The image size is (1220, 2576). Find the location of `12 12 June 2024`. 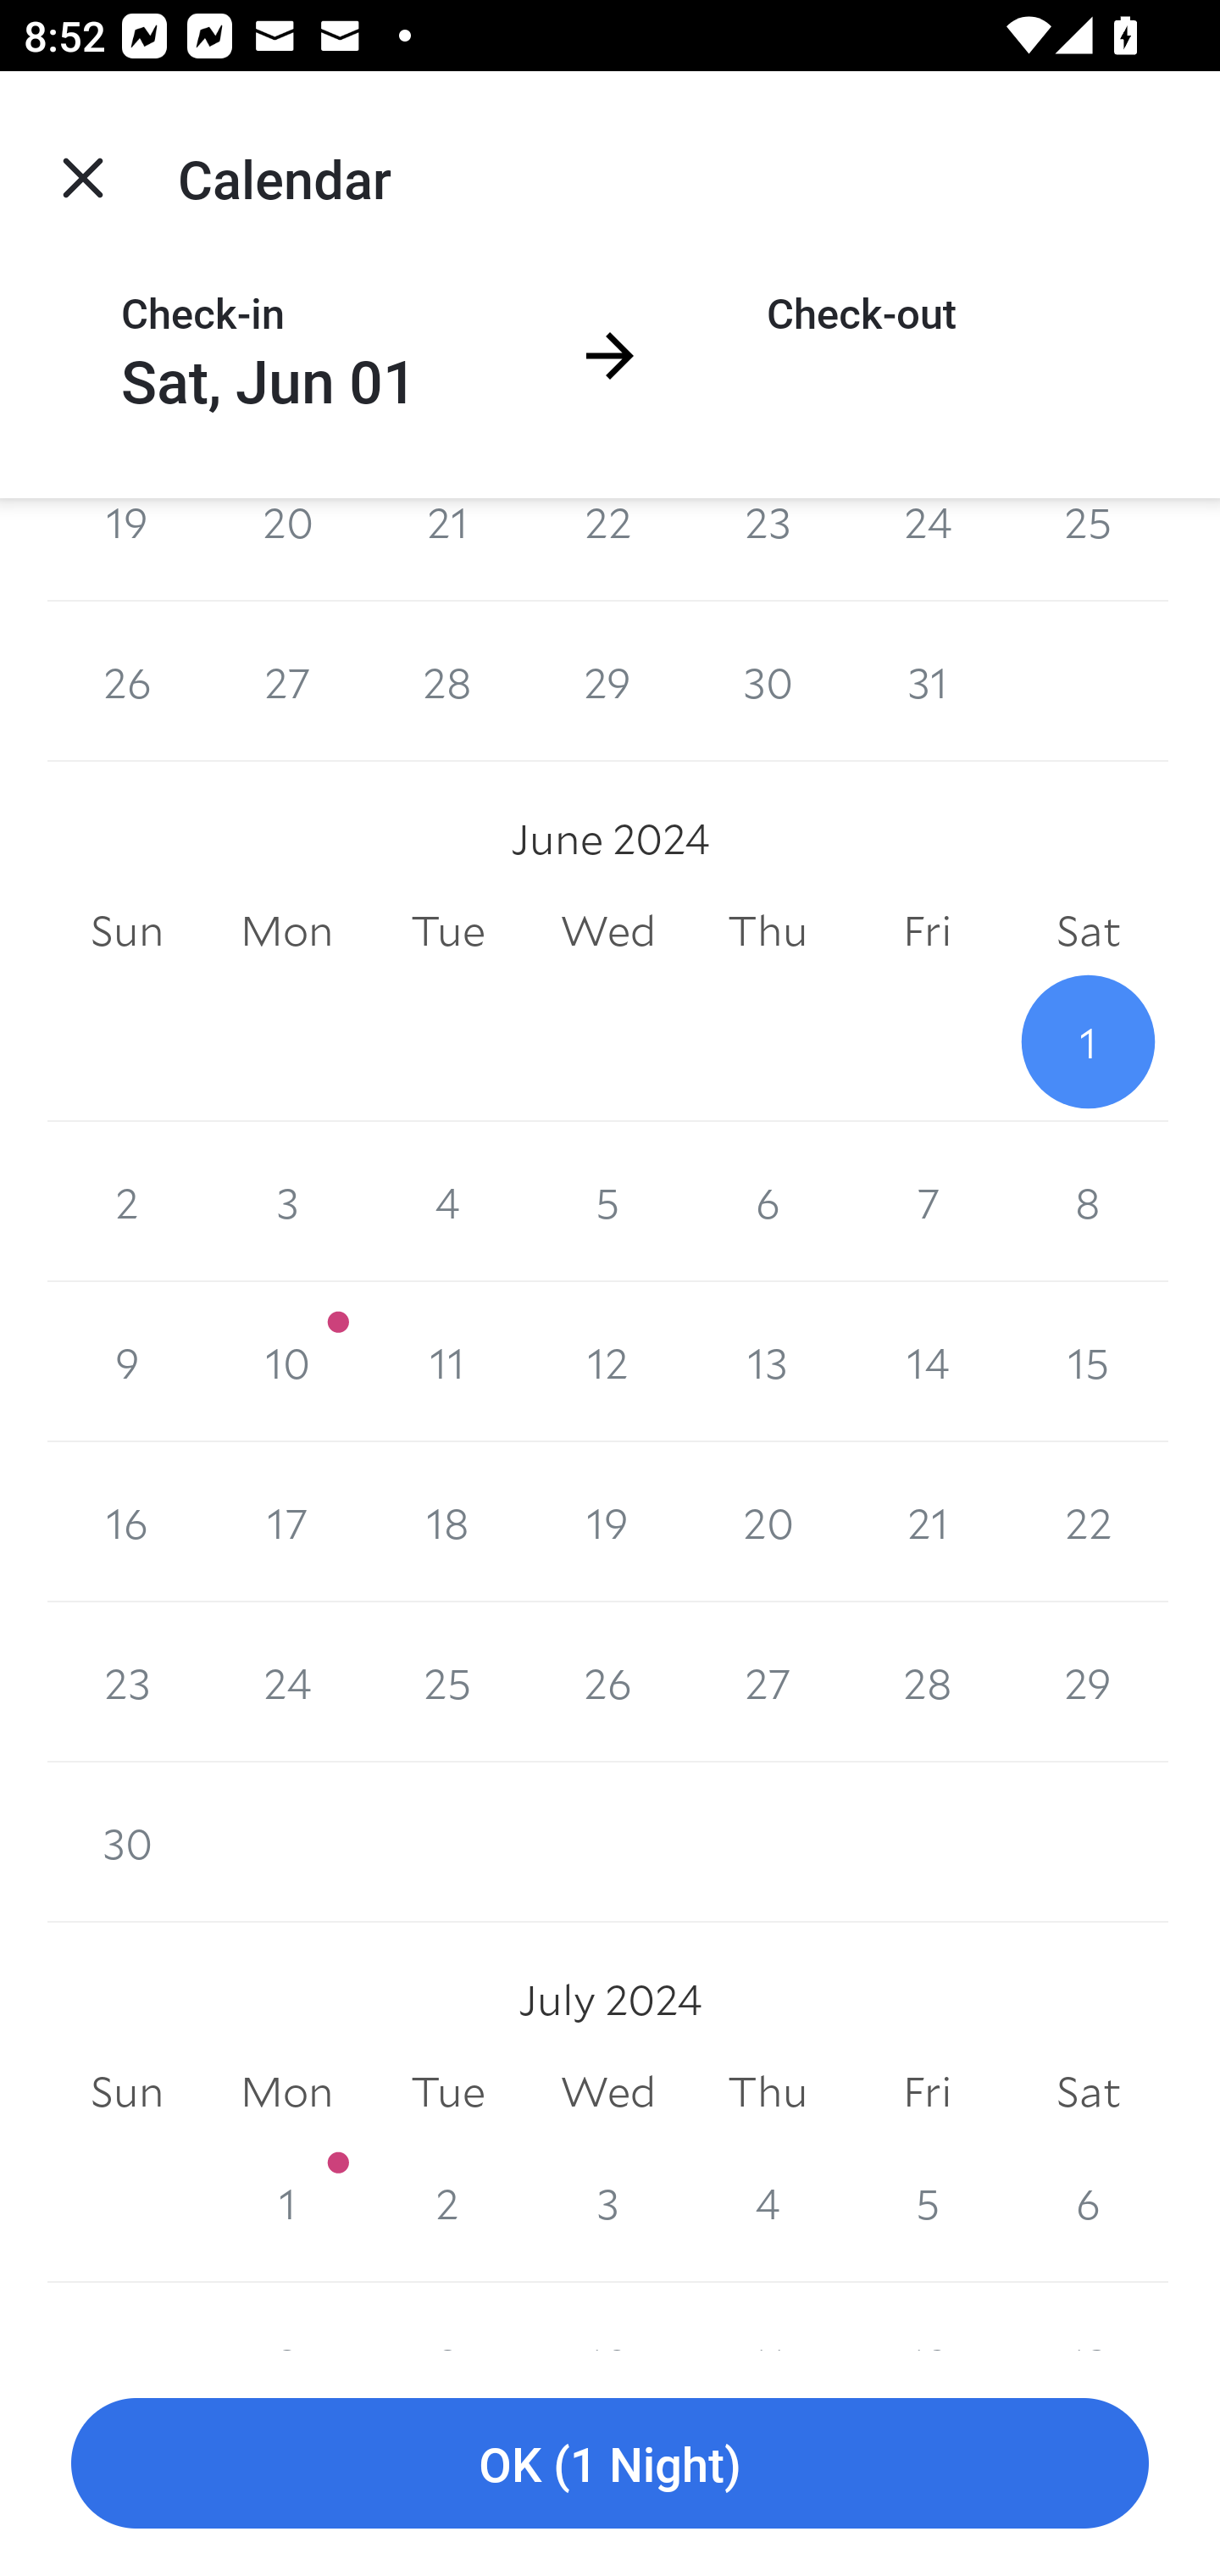

12 12 June 2024 is located at coordinates (608, 1363).